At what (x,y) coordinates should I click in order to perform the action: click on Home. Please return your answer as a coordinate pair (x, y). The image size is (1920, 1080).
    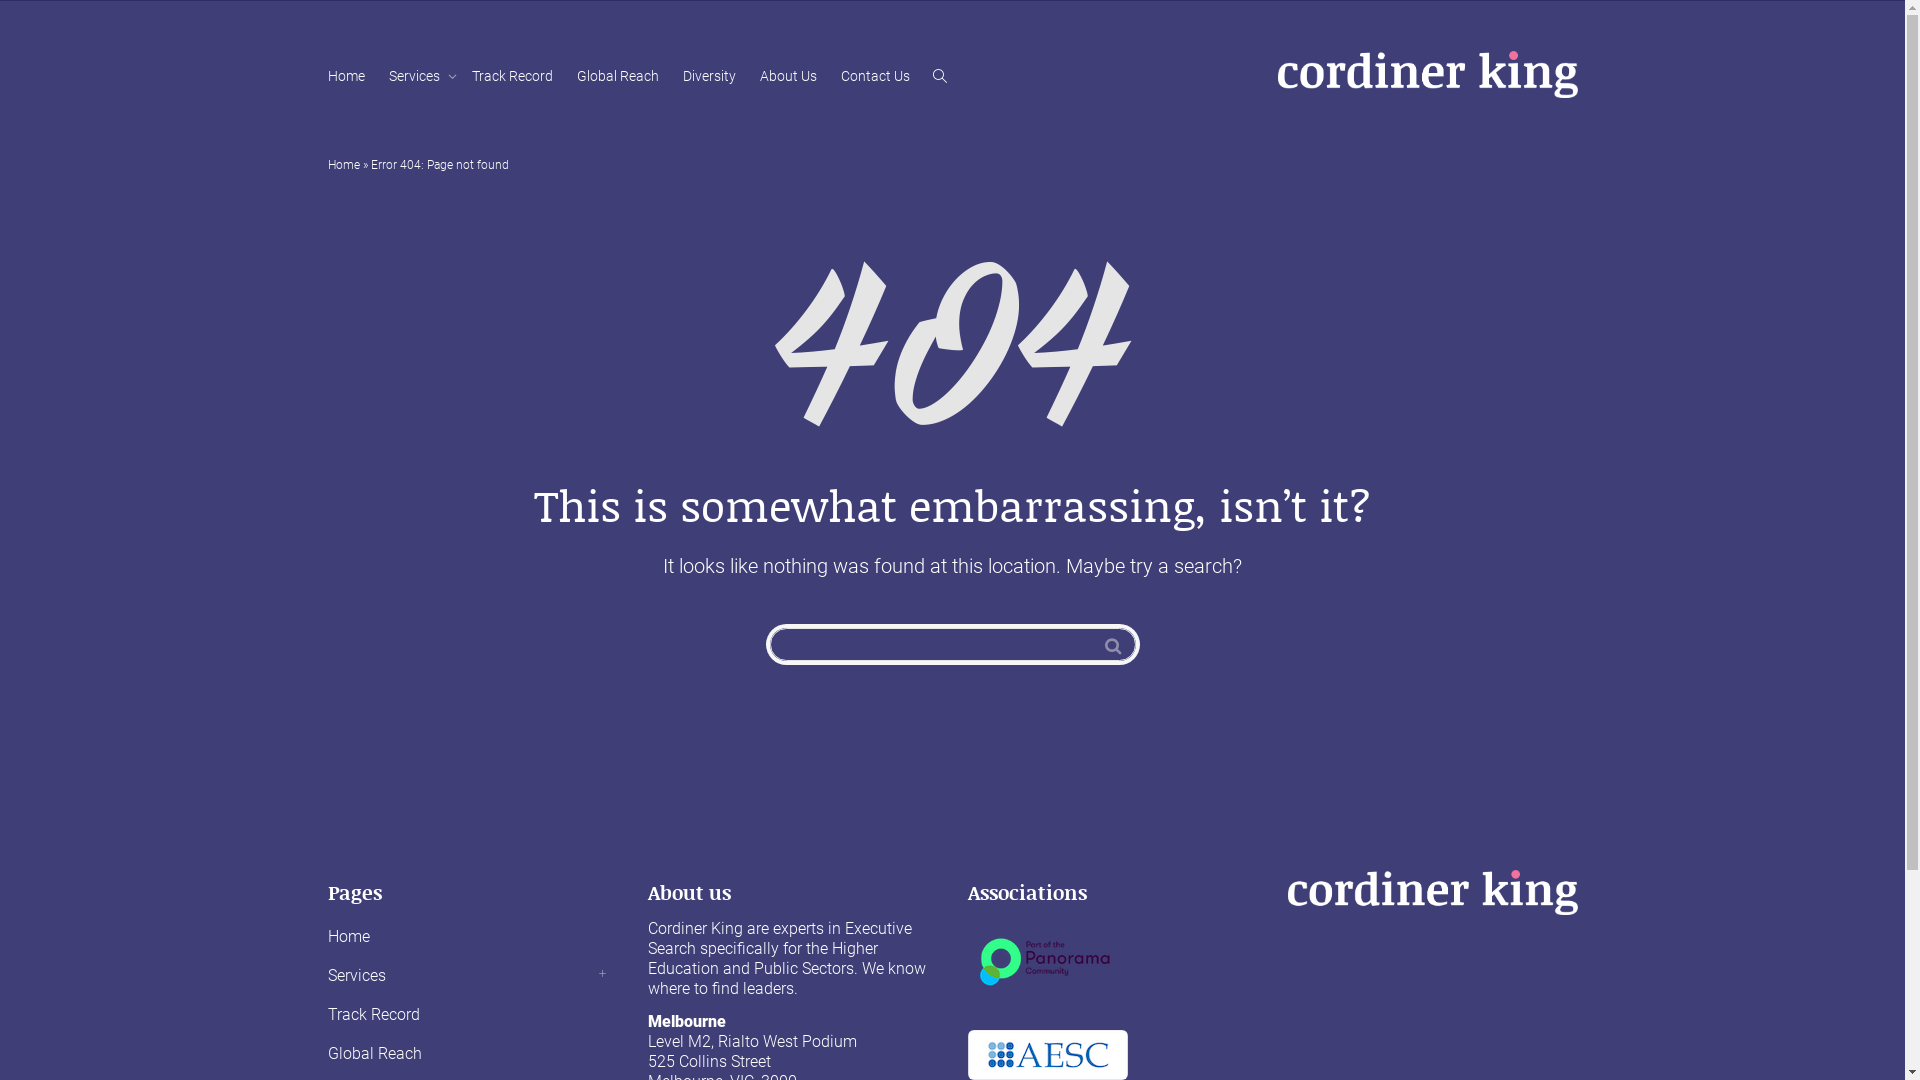
    Looking at the image, I should click on (344, 165).